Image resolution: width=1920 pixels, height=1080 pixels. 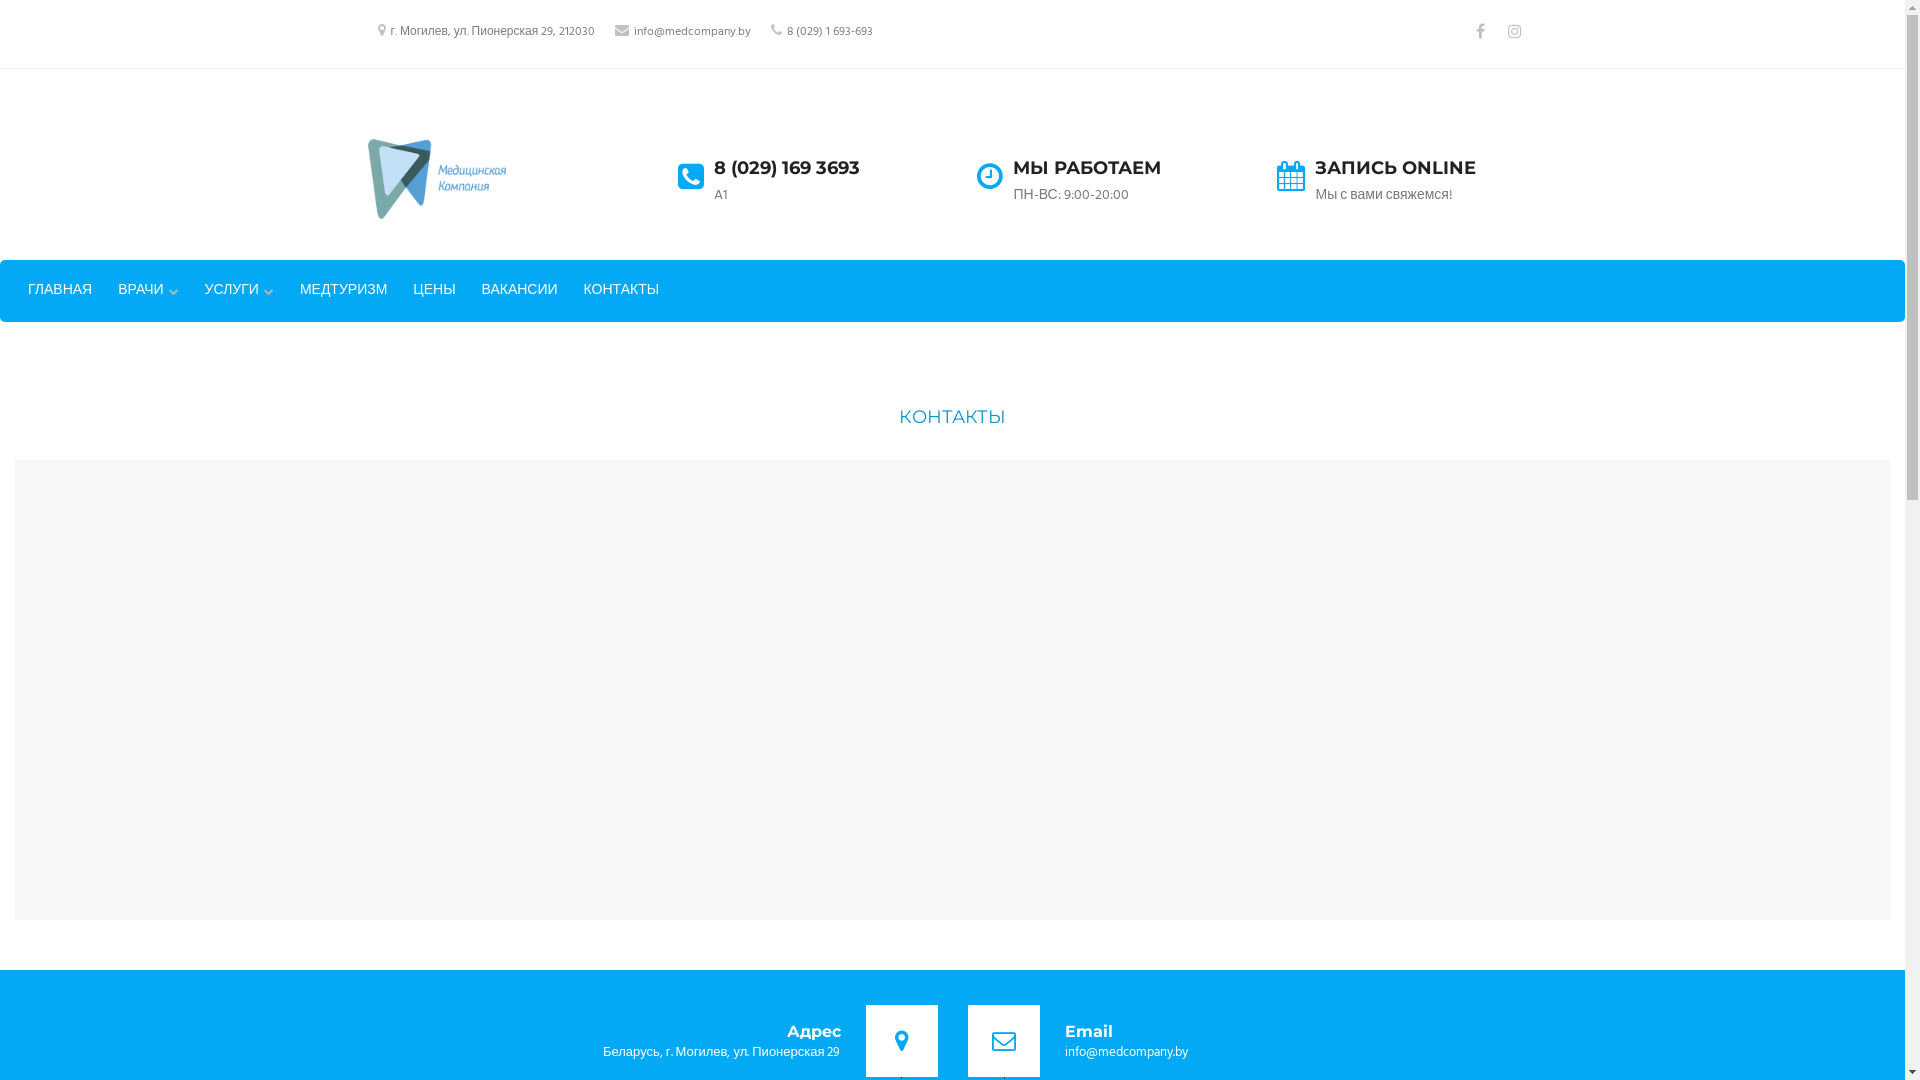 I want to click on Skip to content, so click(x=0, y=0).